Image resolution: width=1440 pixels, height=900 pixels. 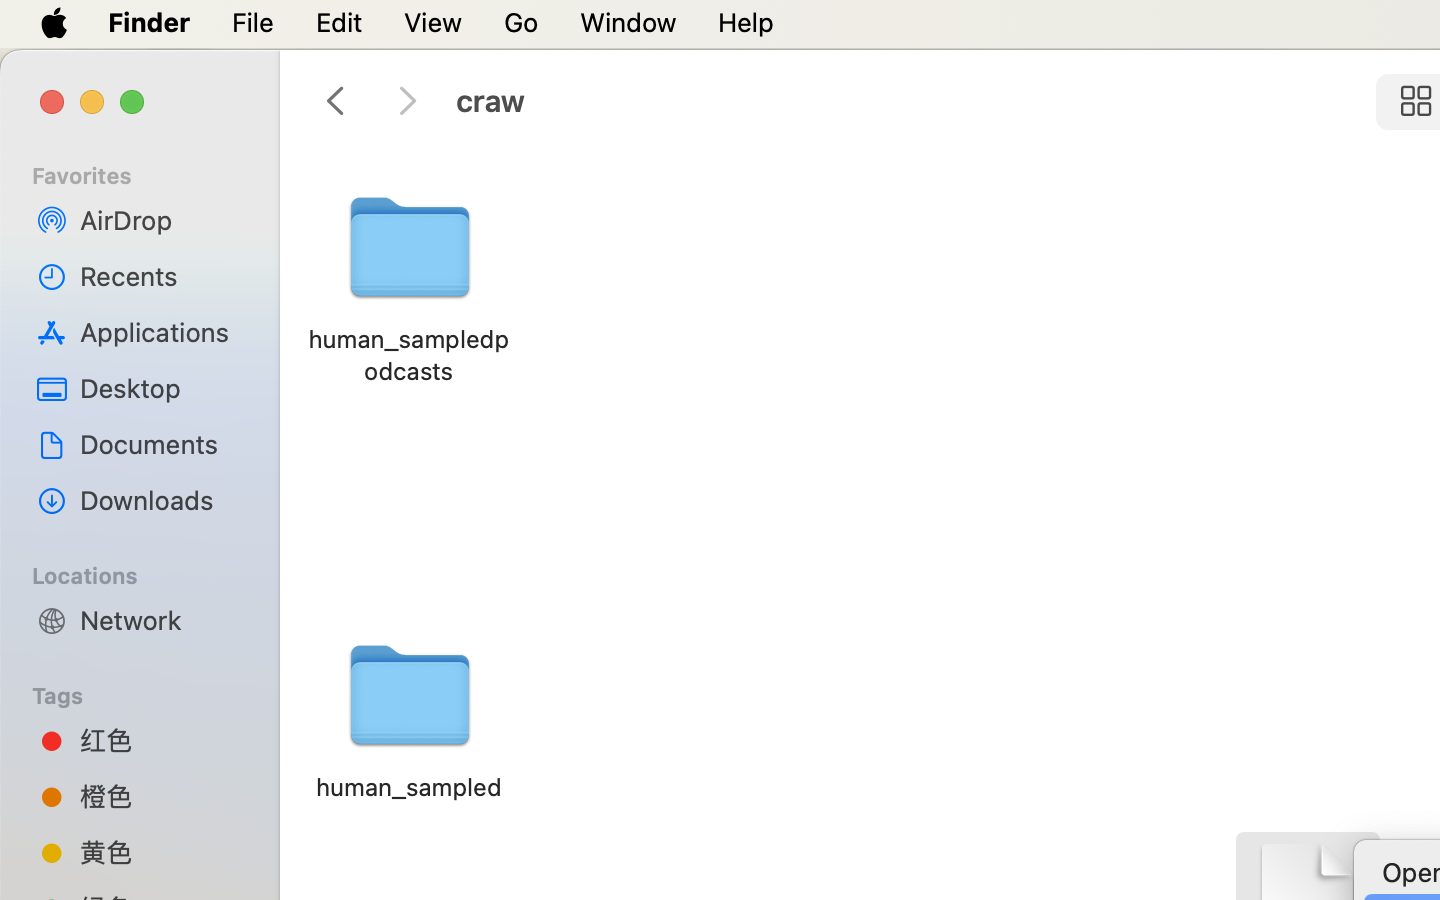 I want to click on Desktop, so click(x=161, y=388).